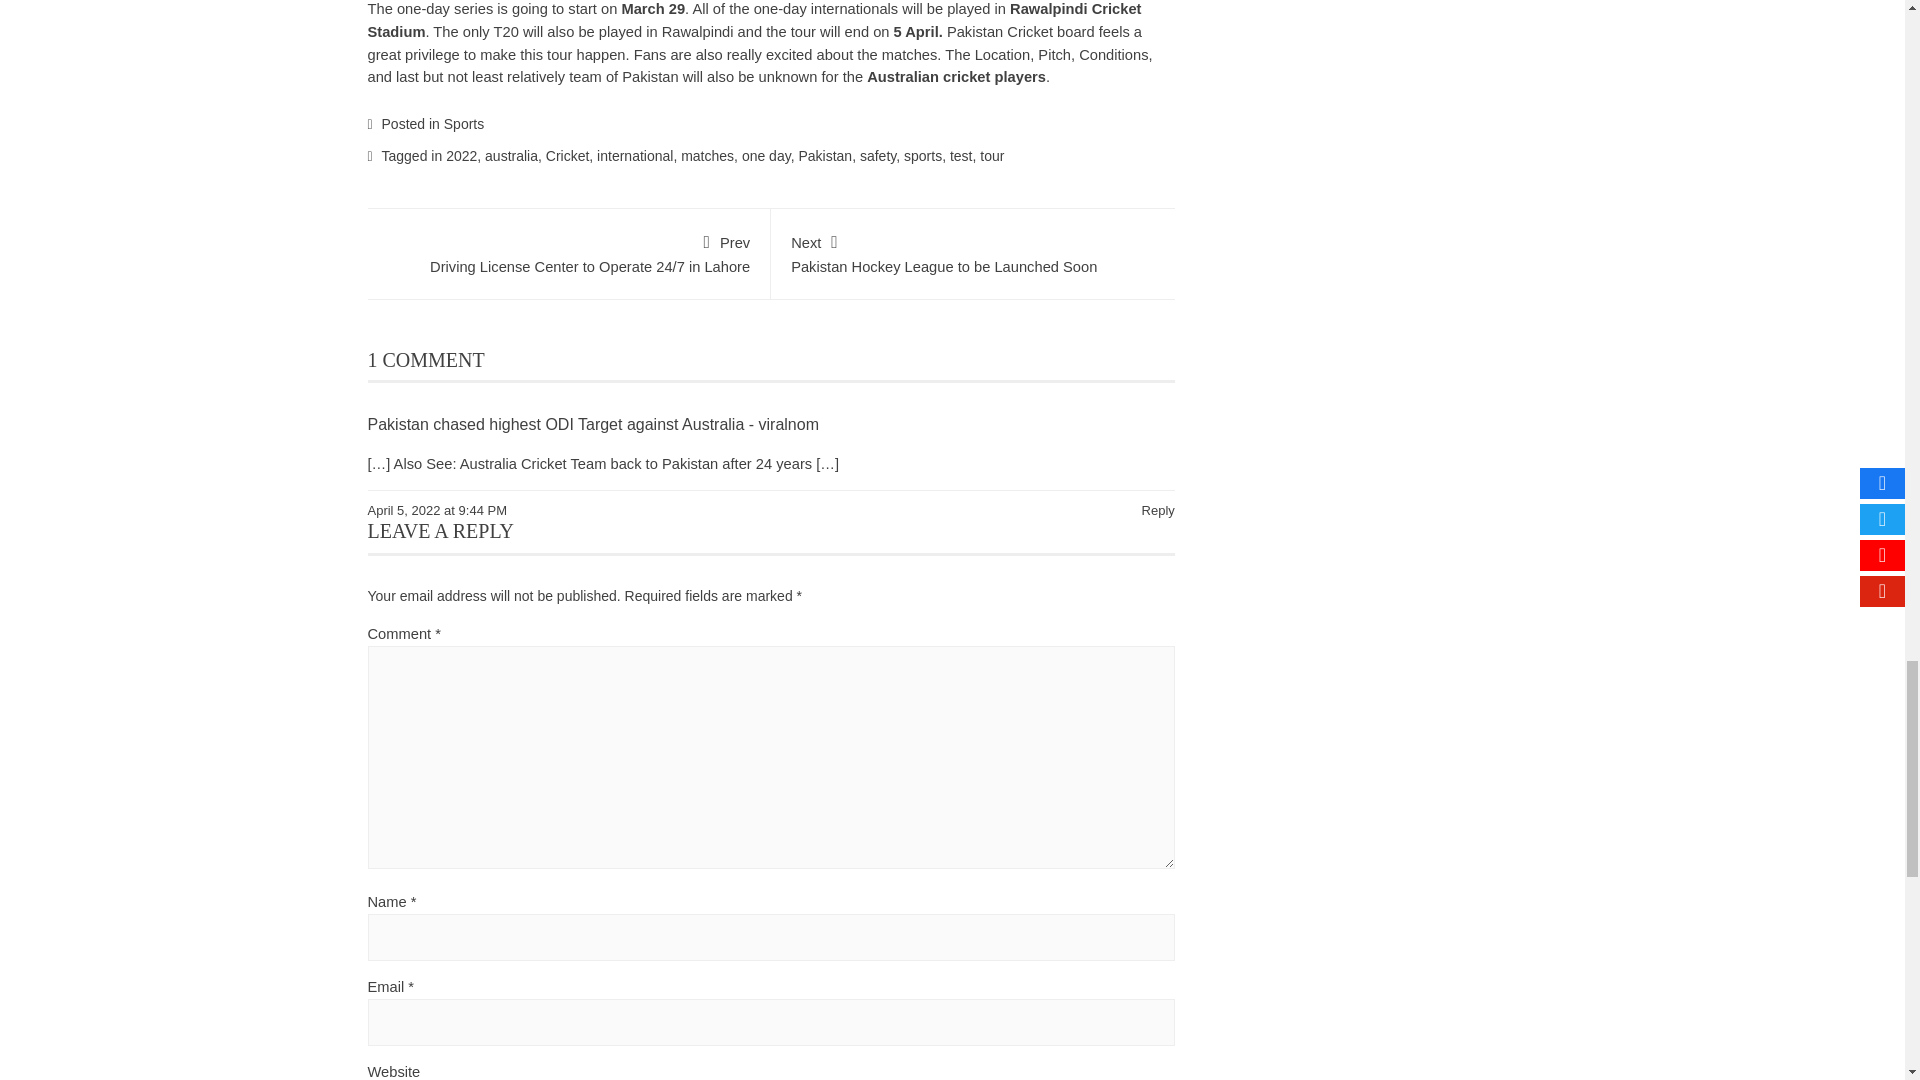  I want to click on safety, so click(878, 156).